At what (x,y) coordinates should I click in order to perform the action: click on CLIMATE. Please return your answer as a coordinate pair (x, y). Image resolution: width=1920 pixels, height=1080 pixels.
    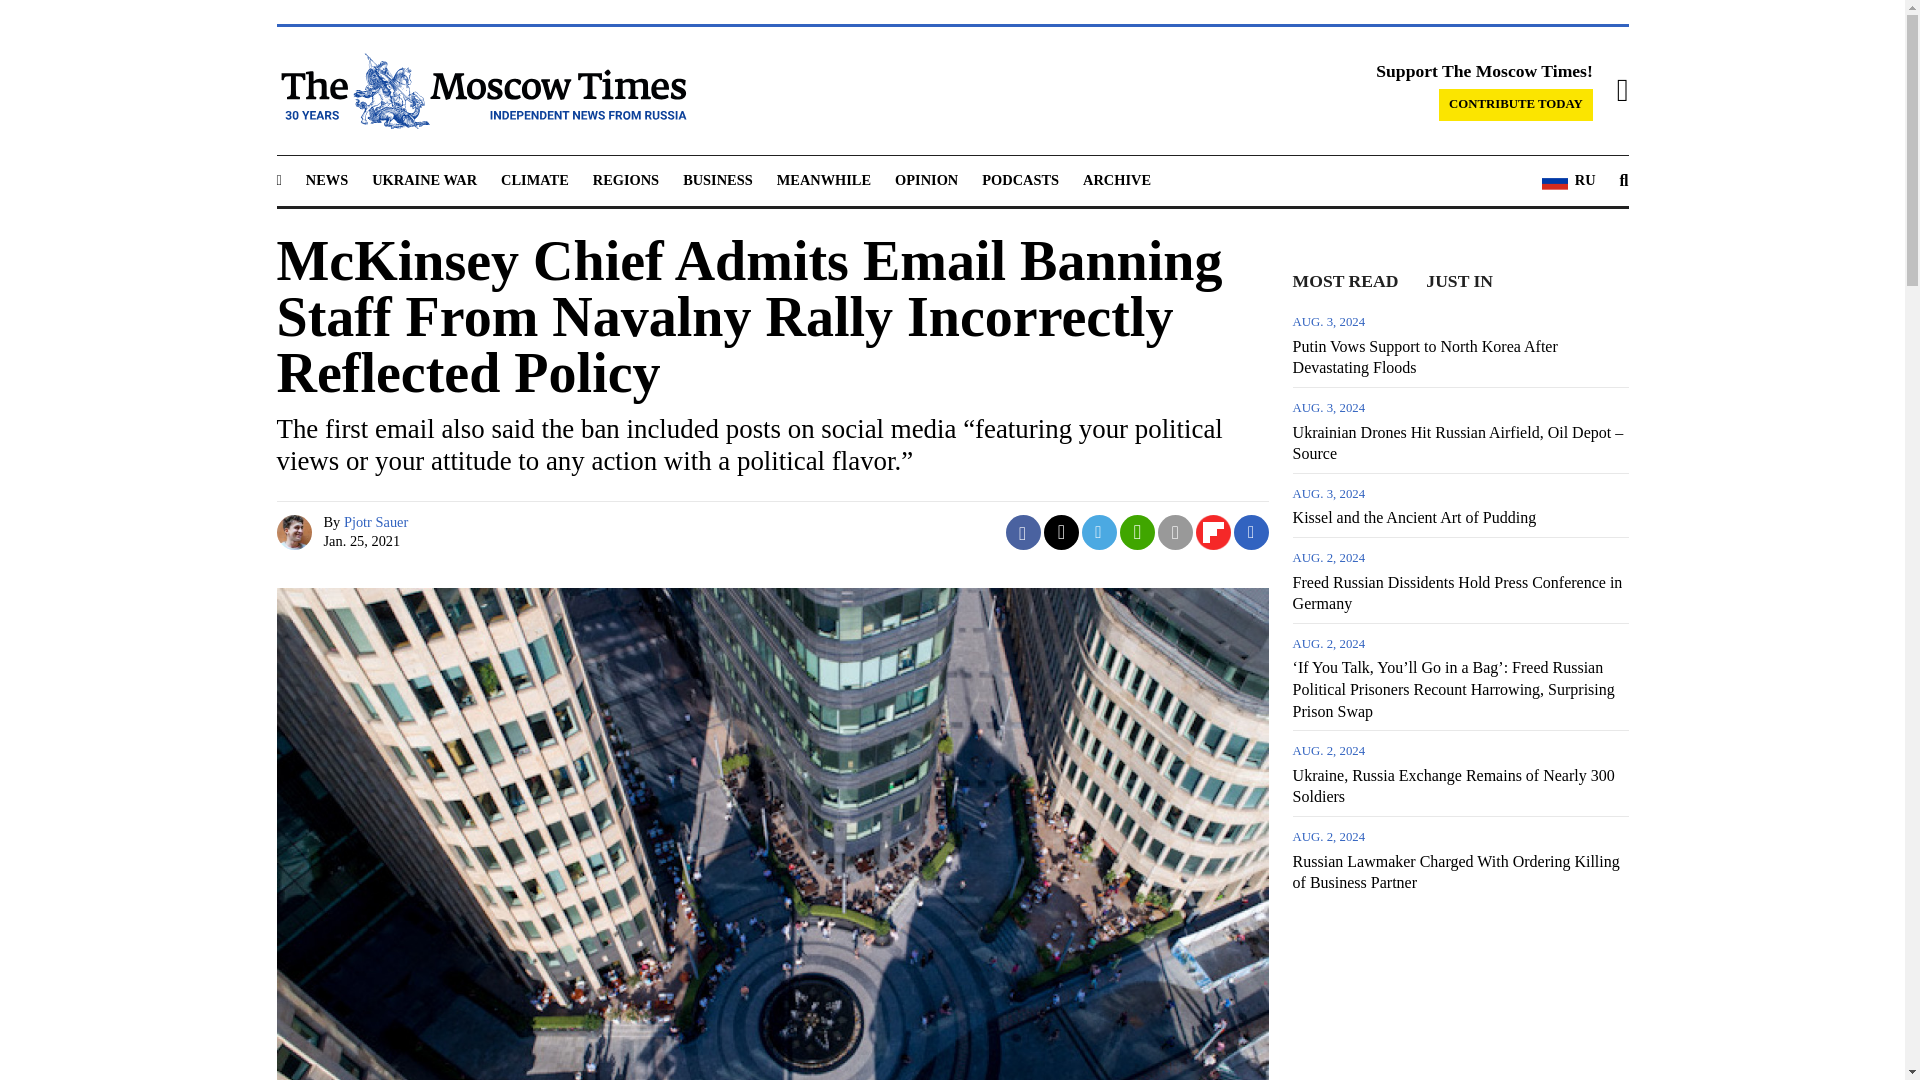
    Looking at the image, I should click on (534, 179).